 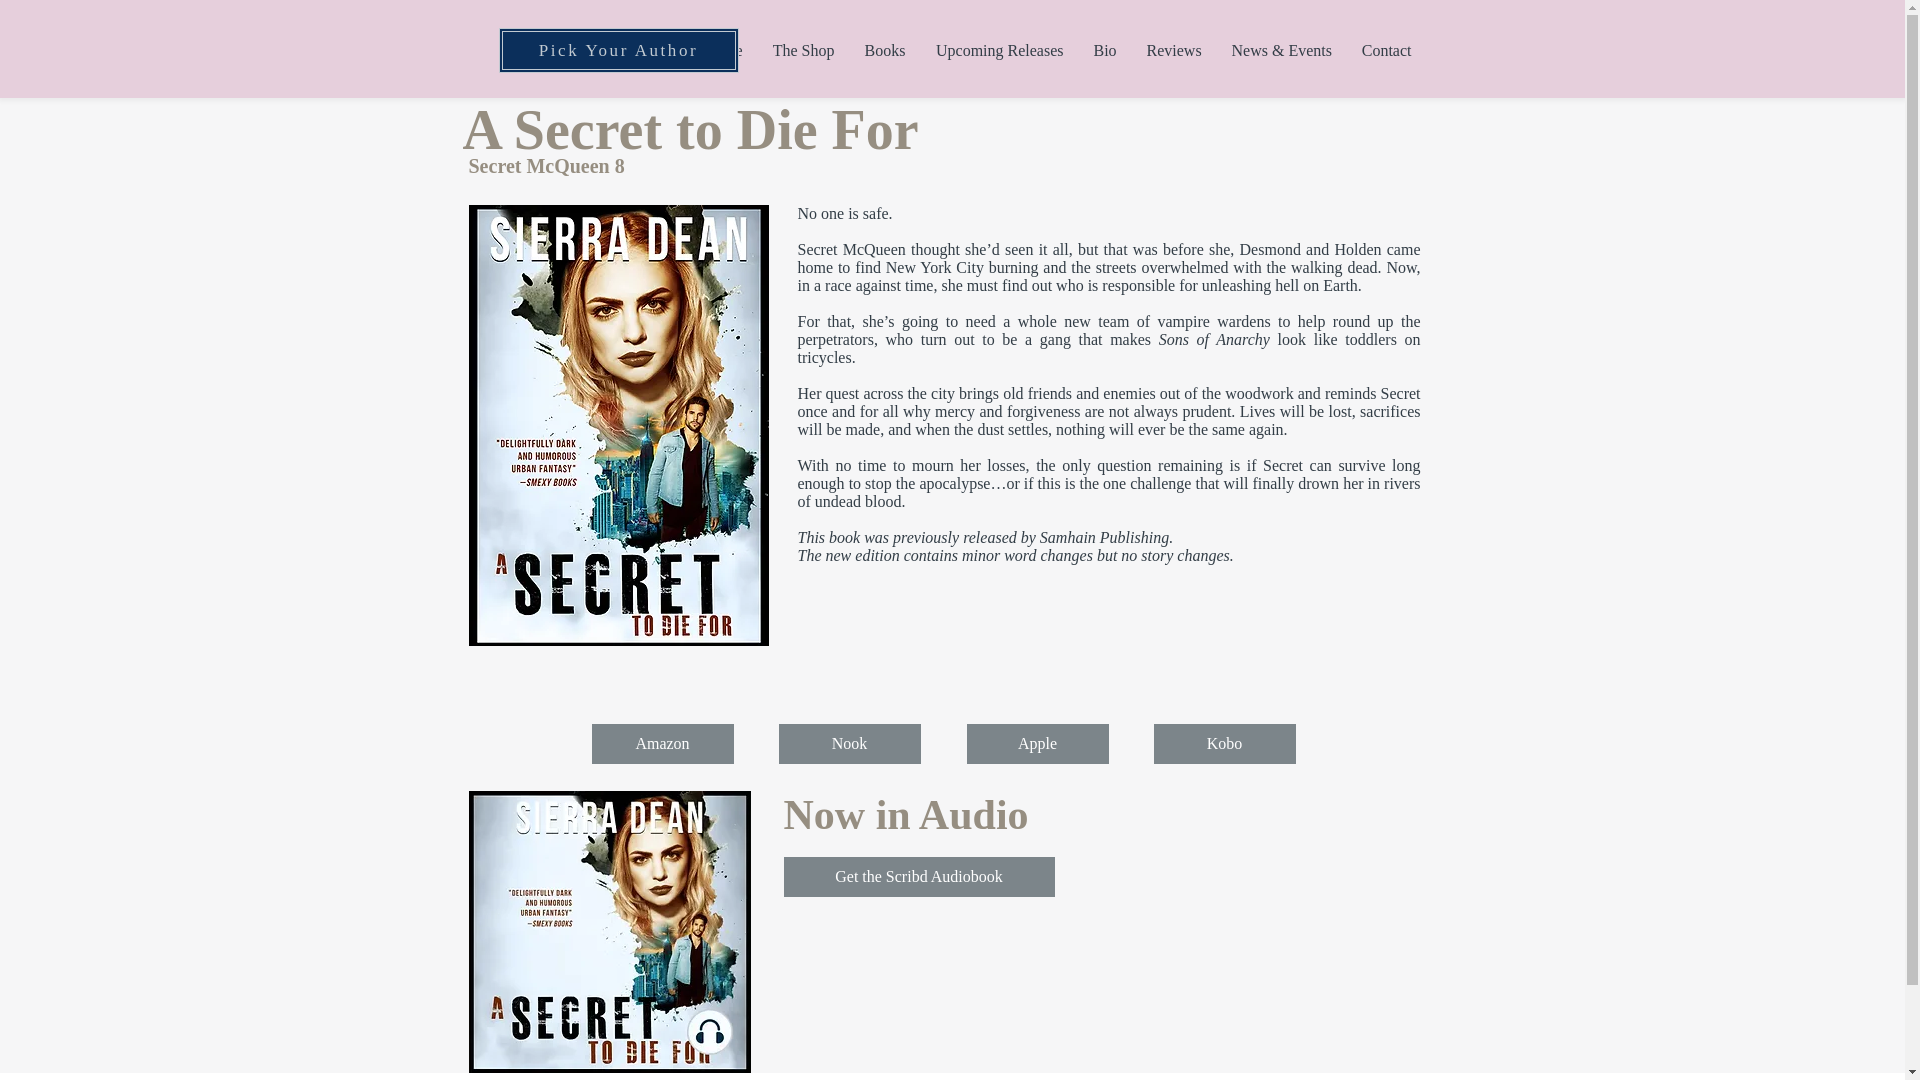 What do you see at coordinates (722, 50) in the screenshot?
I see `Home` at bounding box center [722, 50].